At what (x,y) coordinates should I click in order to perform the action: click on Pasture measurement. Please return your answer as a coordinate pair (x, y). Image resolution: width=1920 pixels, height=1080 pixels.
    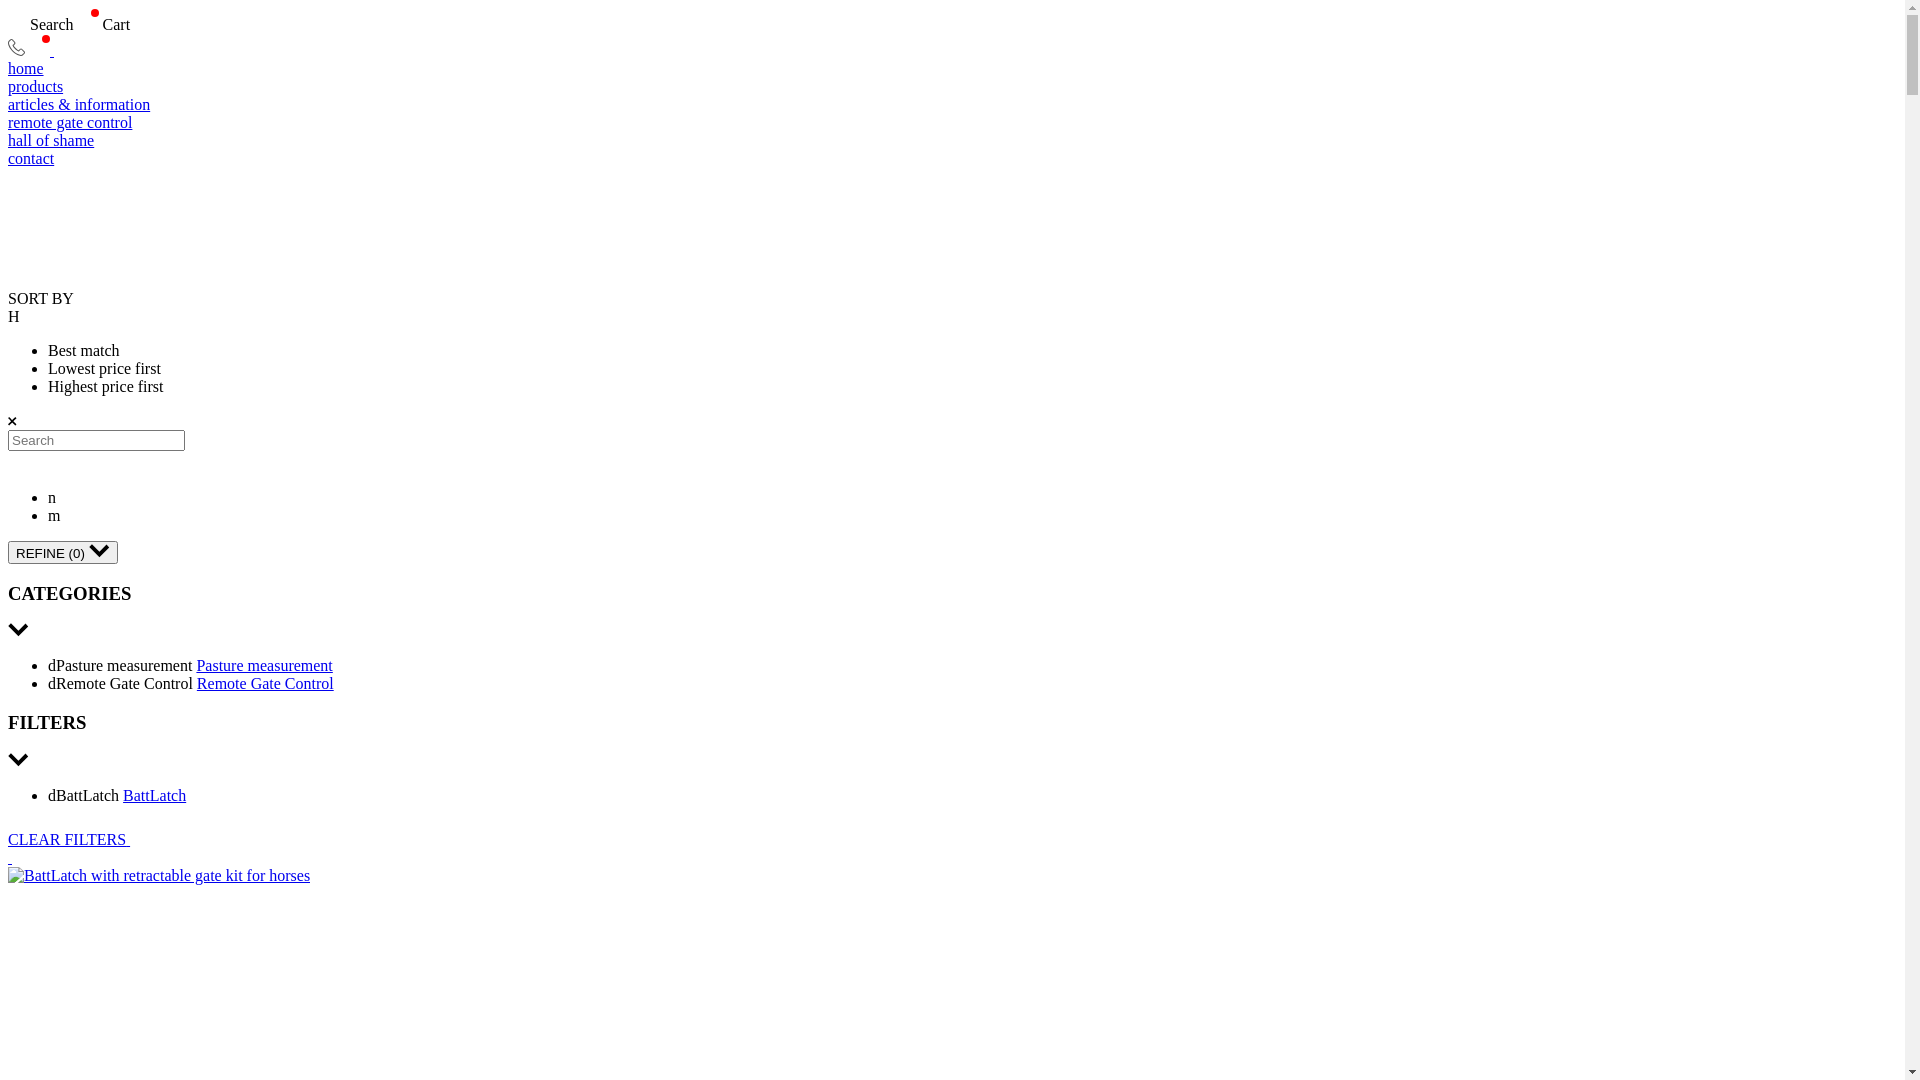
    Looking at the image, I should click on (264, 666).